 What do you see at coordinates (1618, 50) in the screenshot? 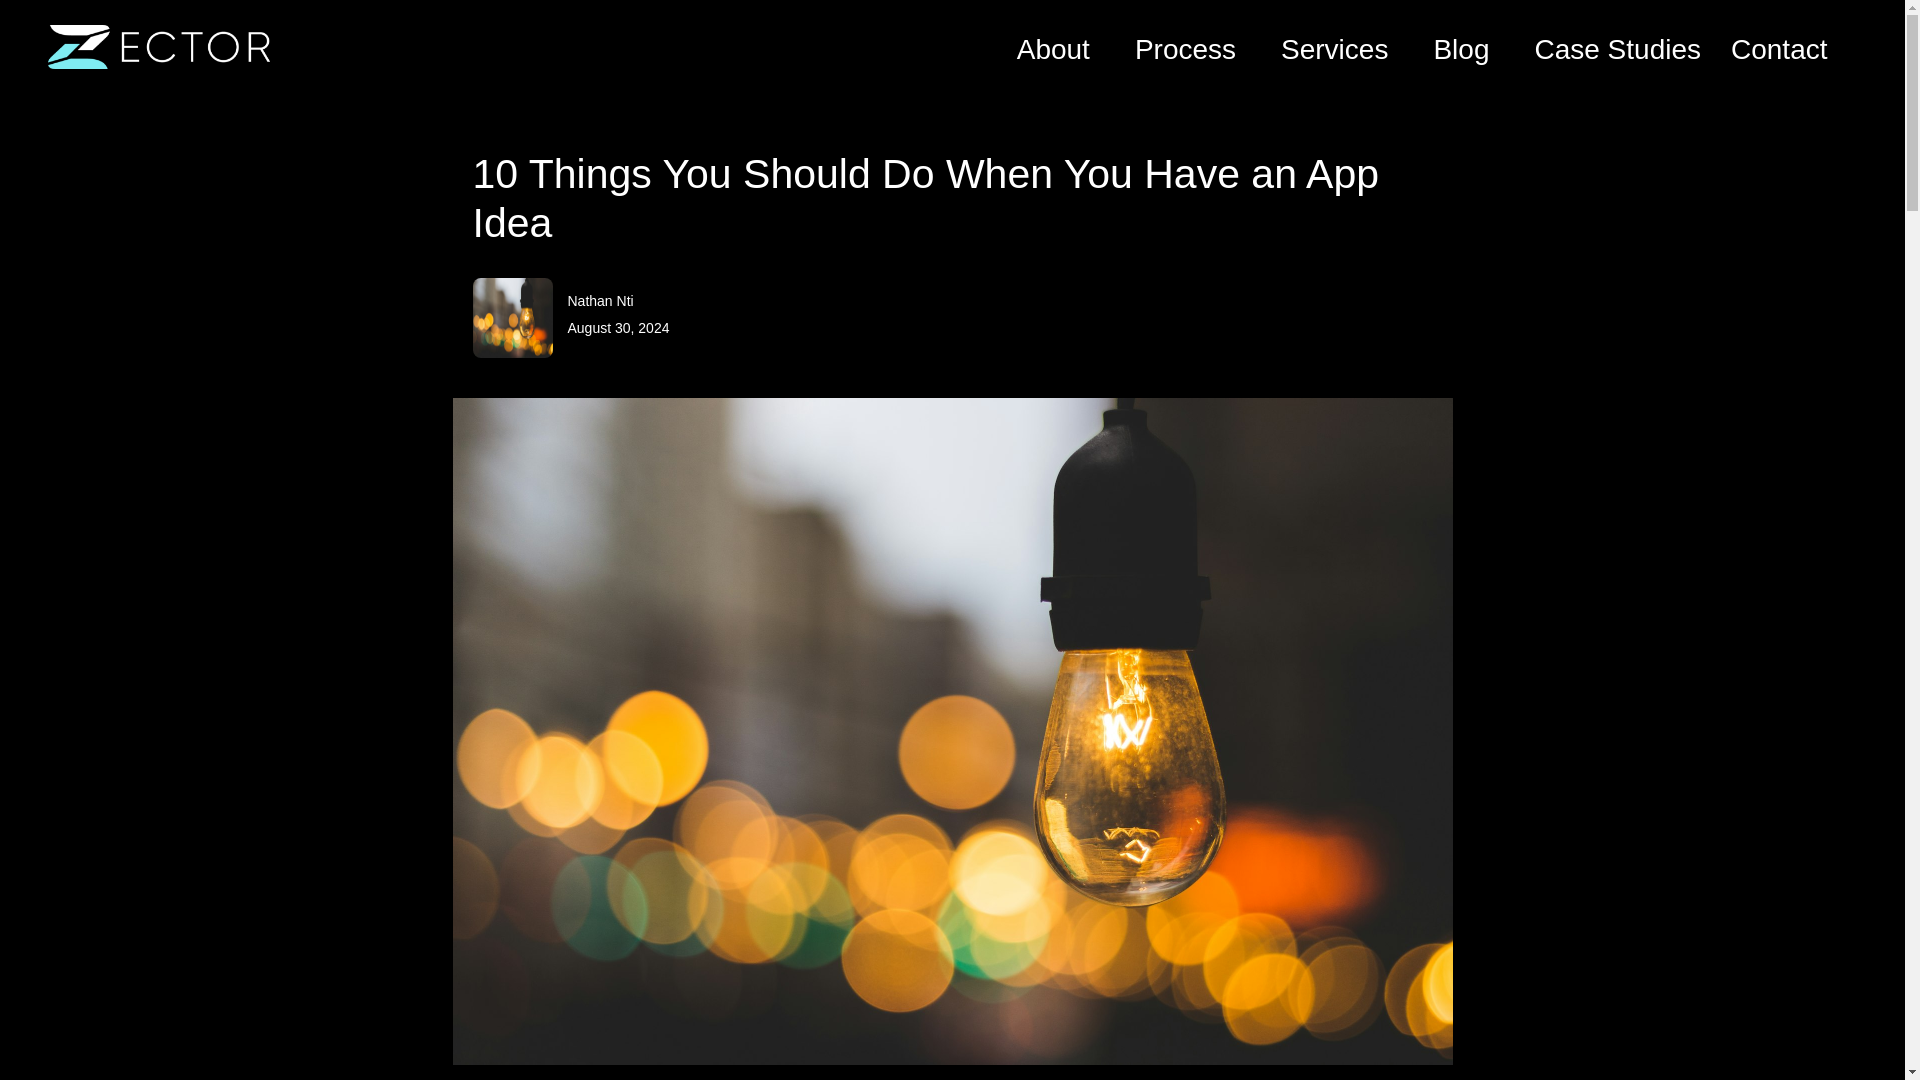
I see `Case Studies` at bounding box center [1618, 50].